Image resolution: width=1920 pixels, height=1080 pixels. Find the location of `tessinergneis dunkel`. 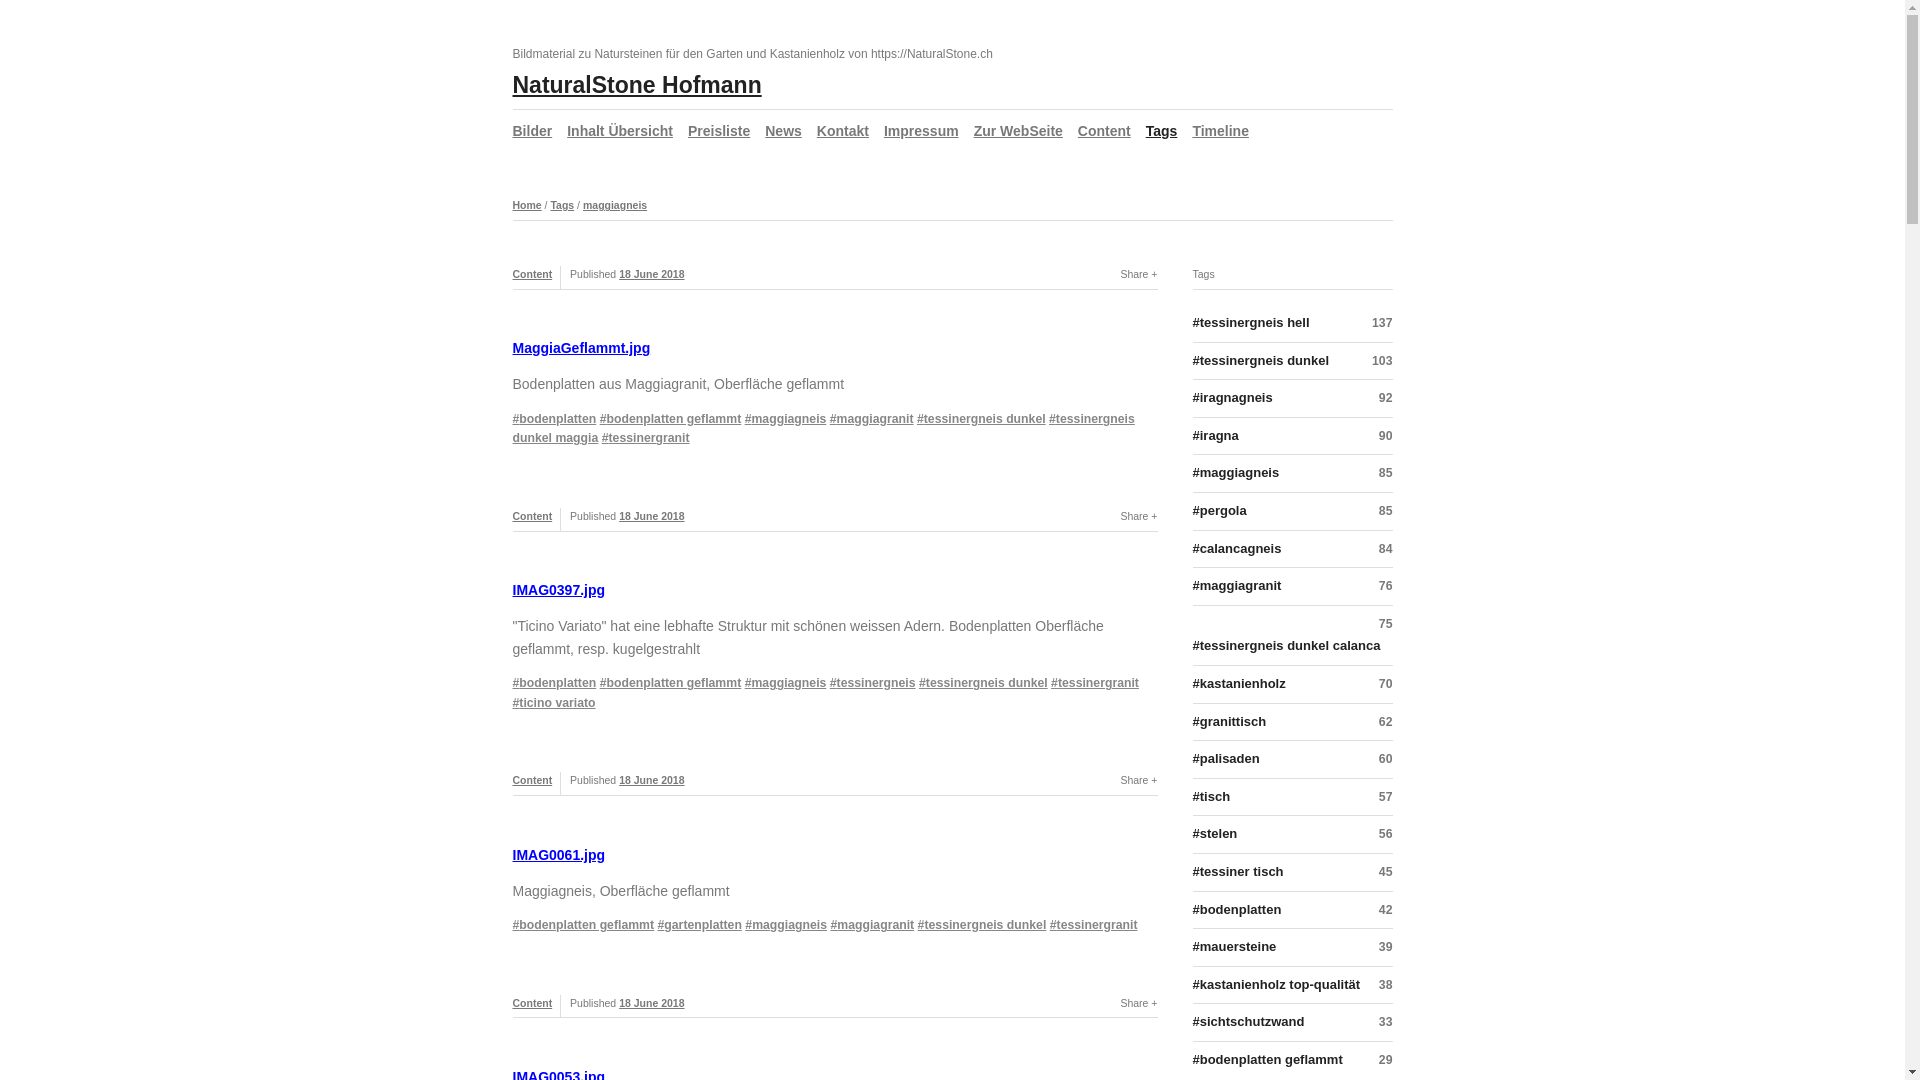

tessinergneis dunkel is located at coordinates (982, 925).